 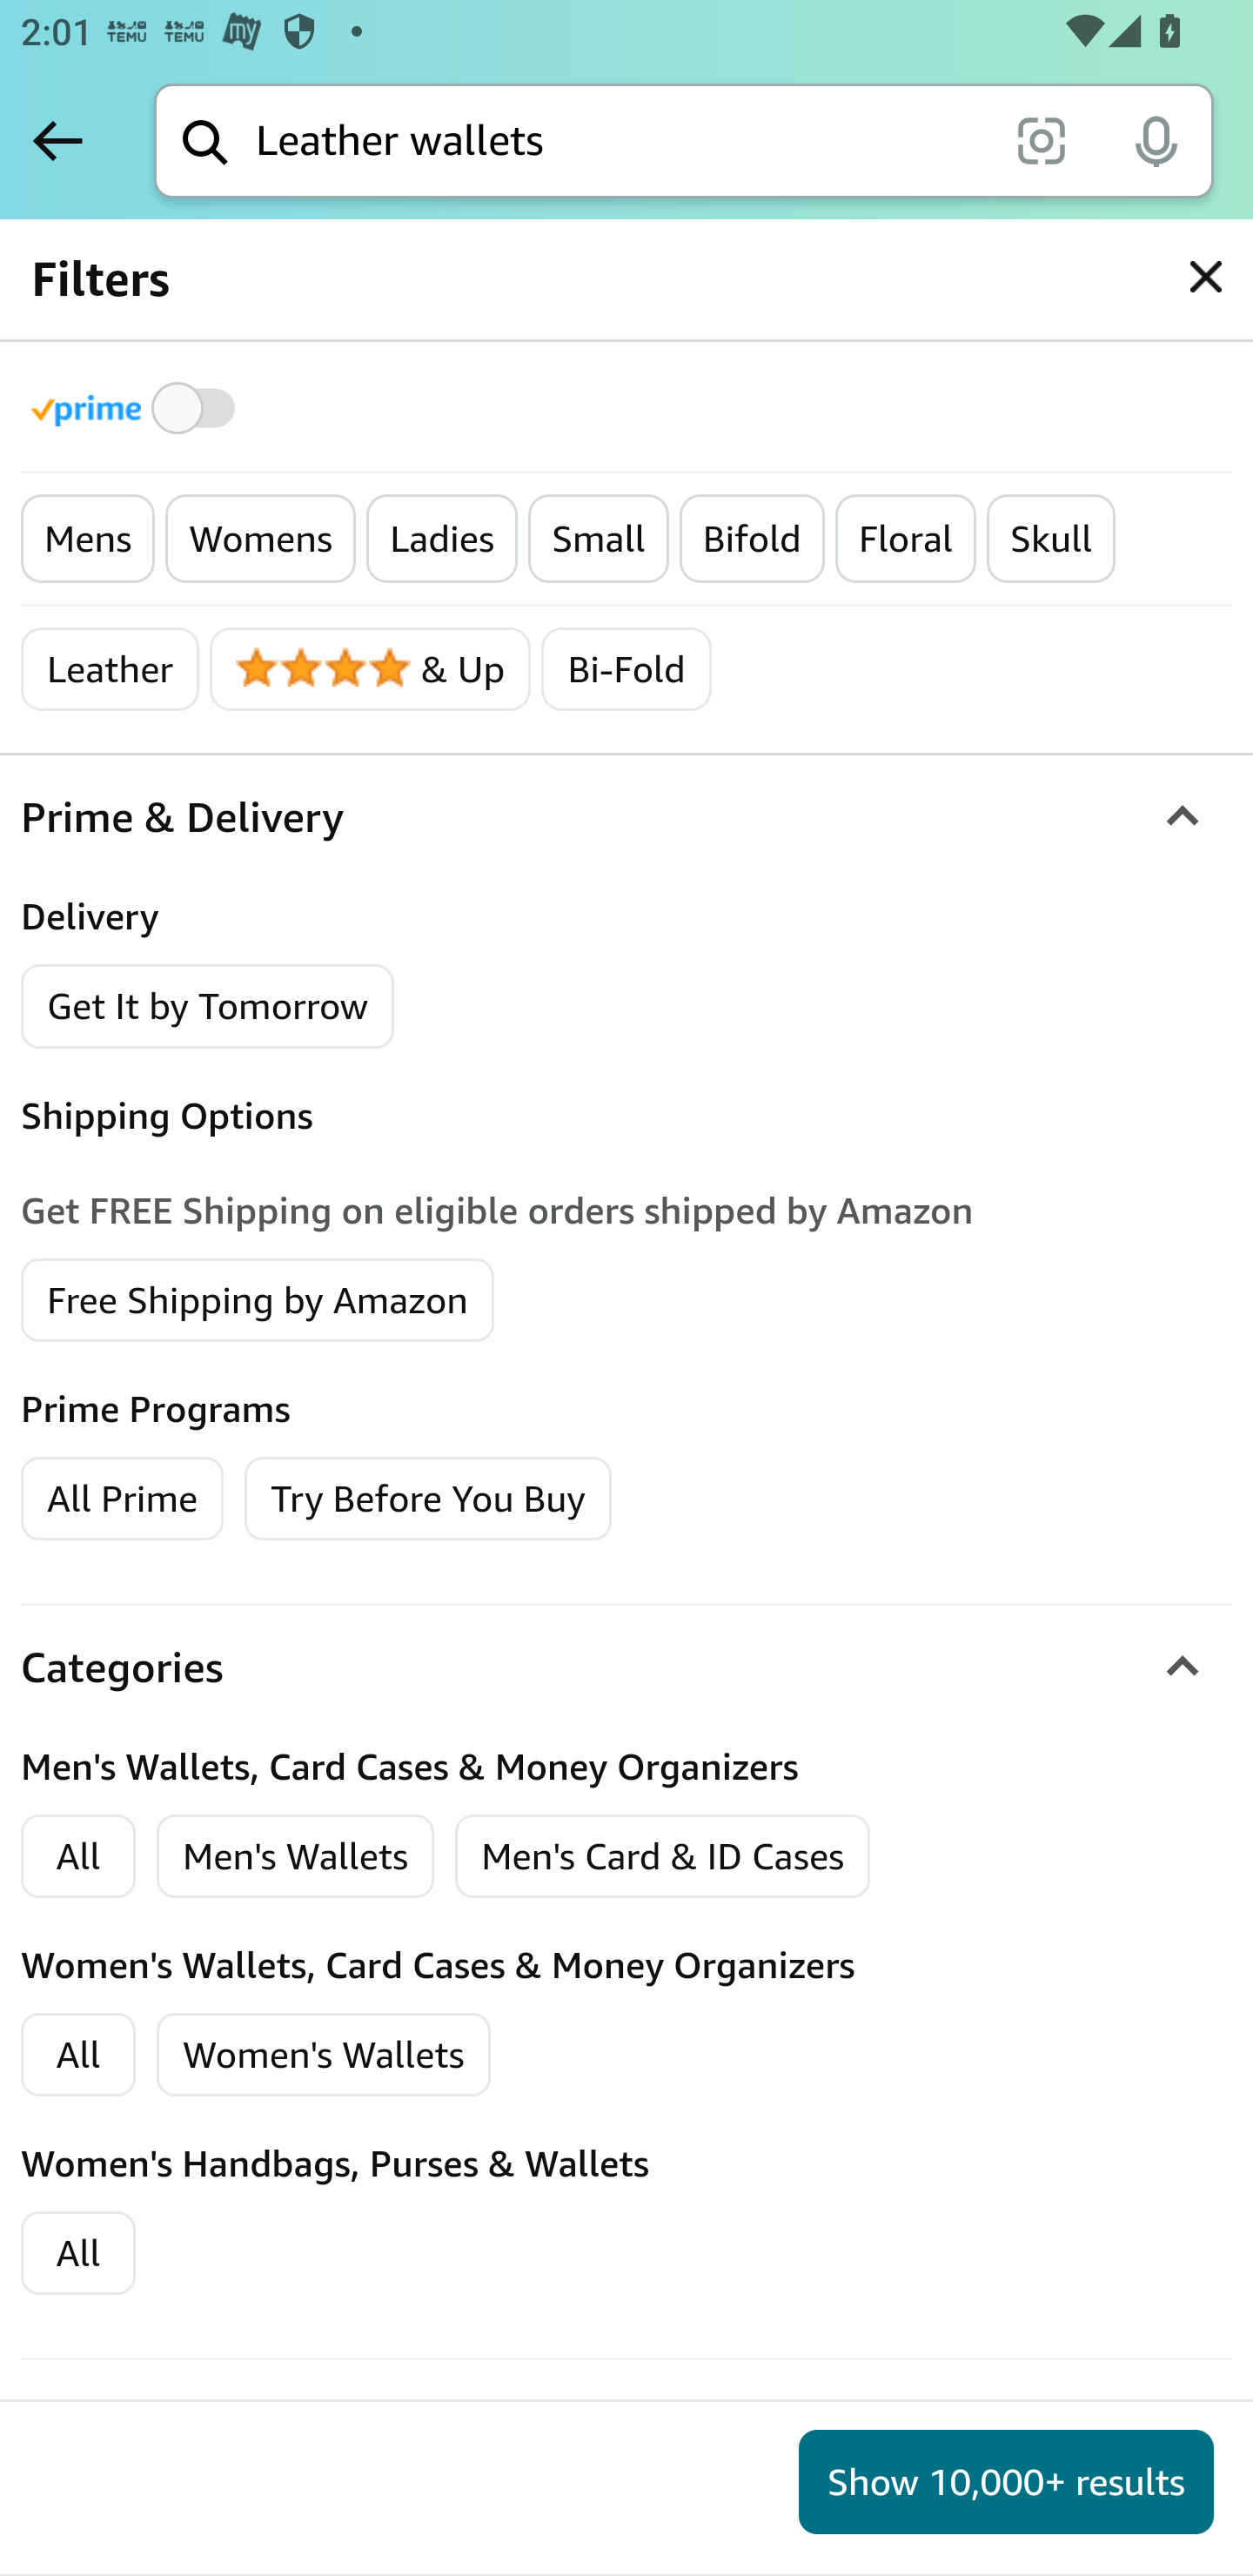 What do you see at coordinates (122, 1498) in the screenshot?
I see `All Prime` at bounding box center [122, 1498].